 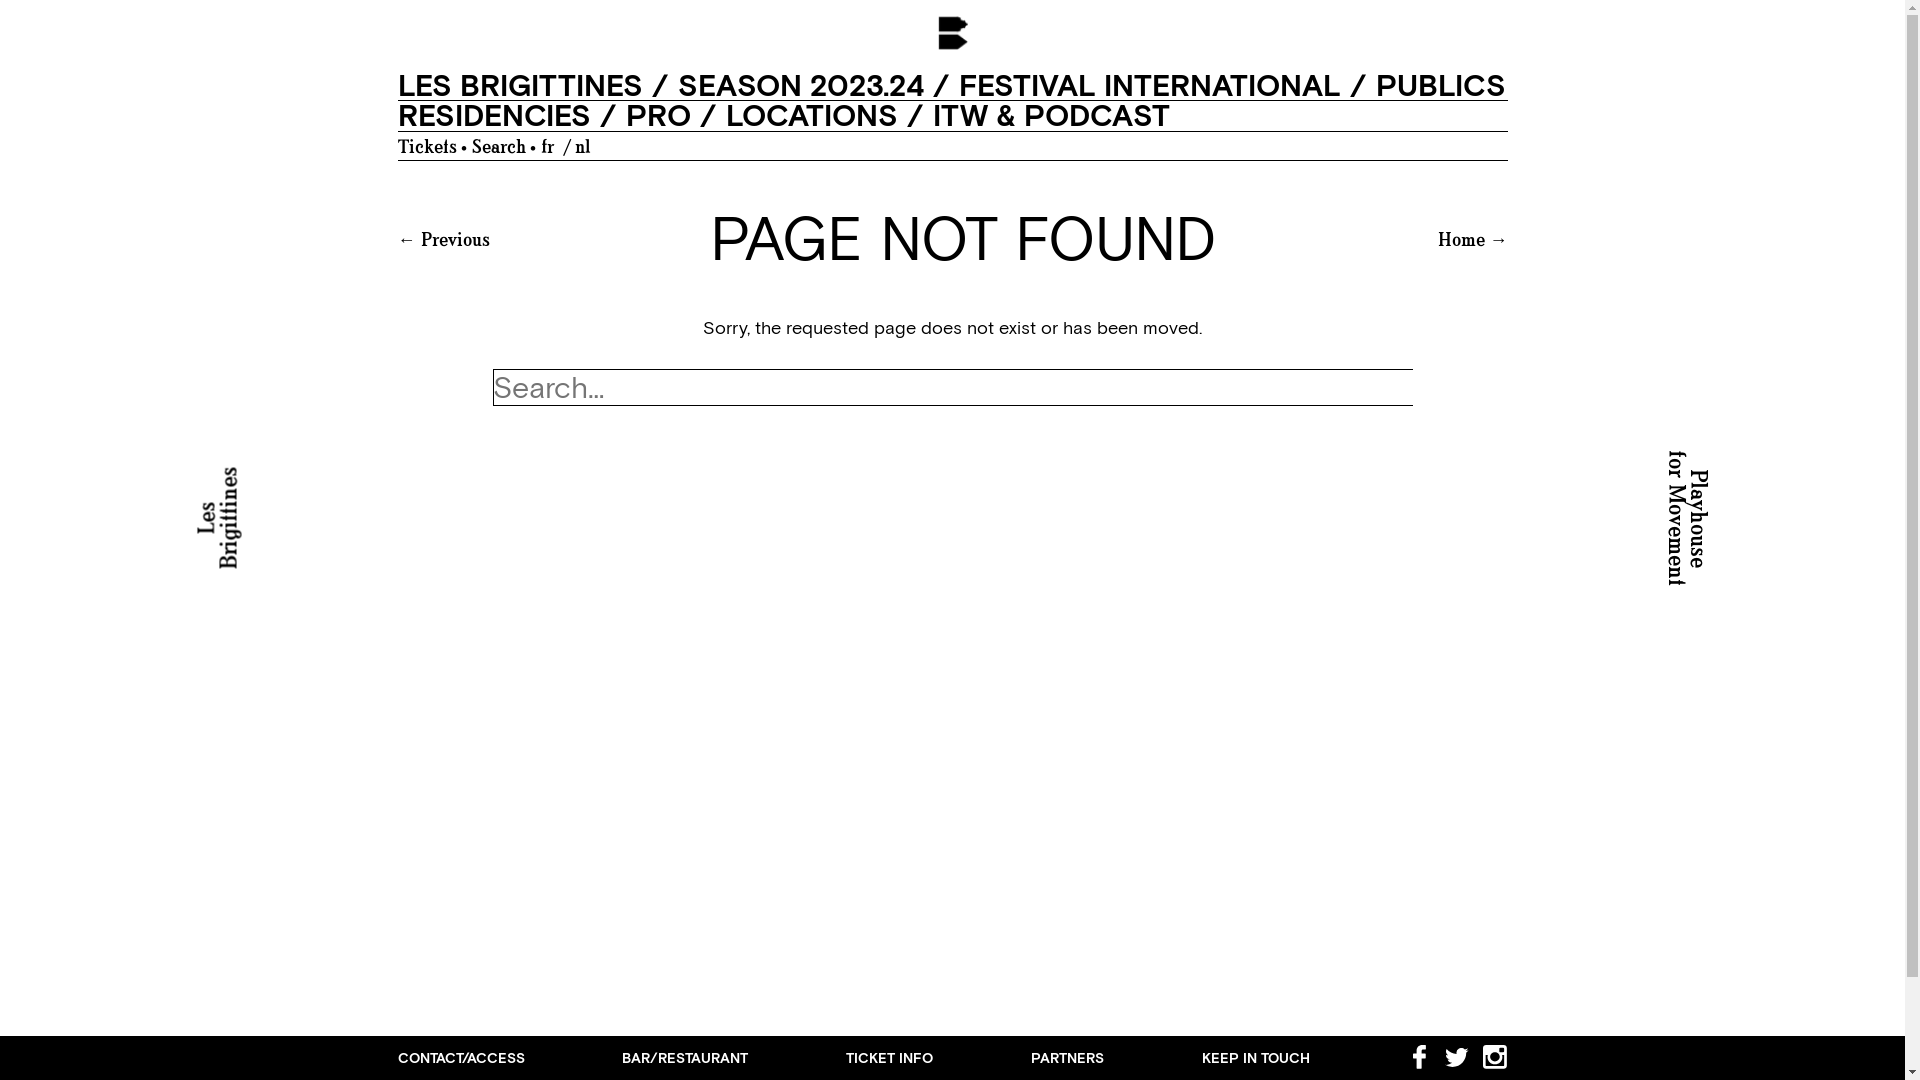 I want to click on Search, so click(x=499, y=146).